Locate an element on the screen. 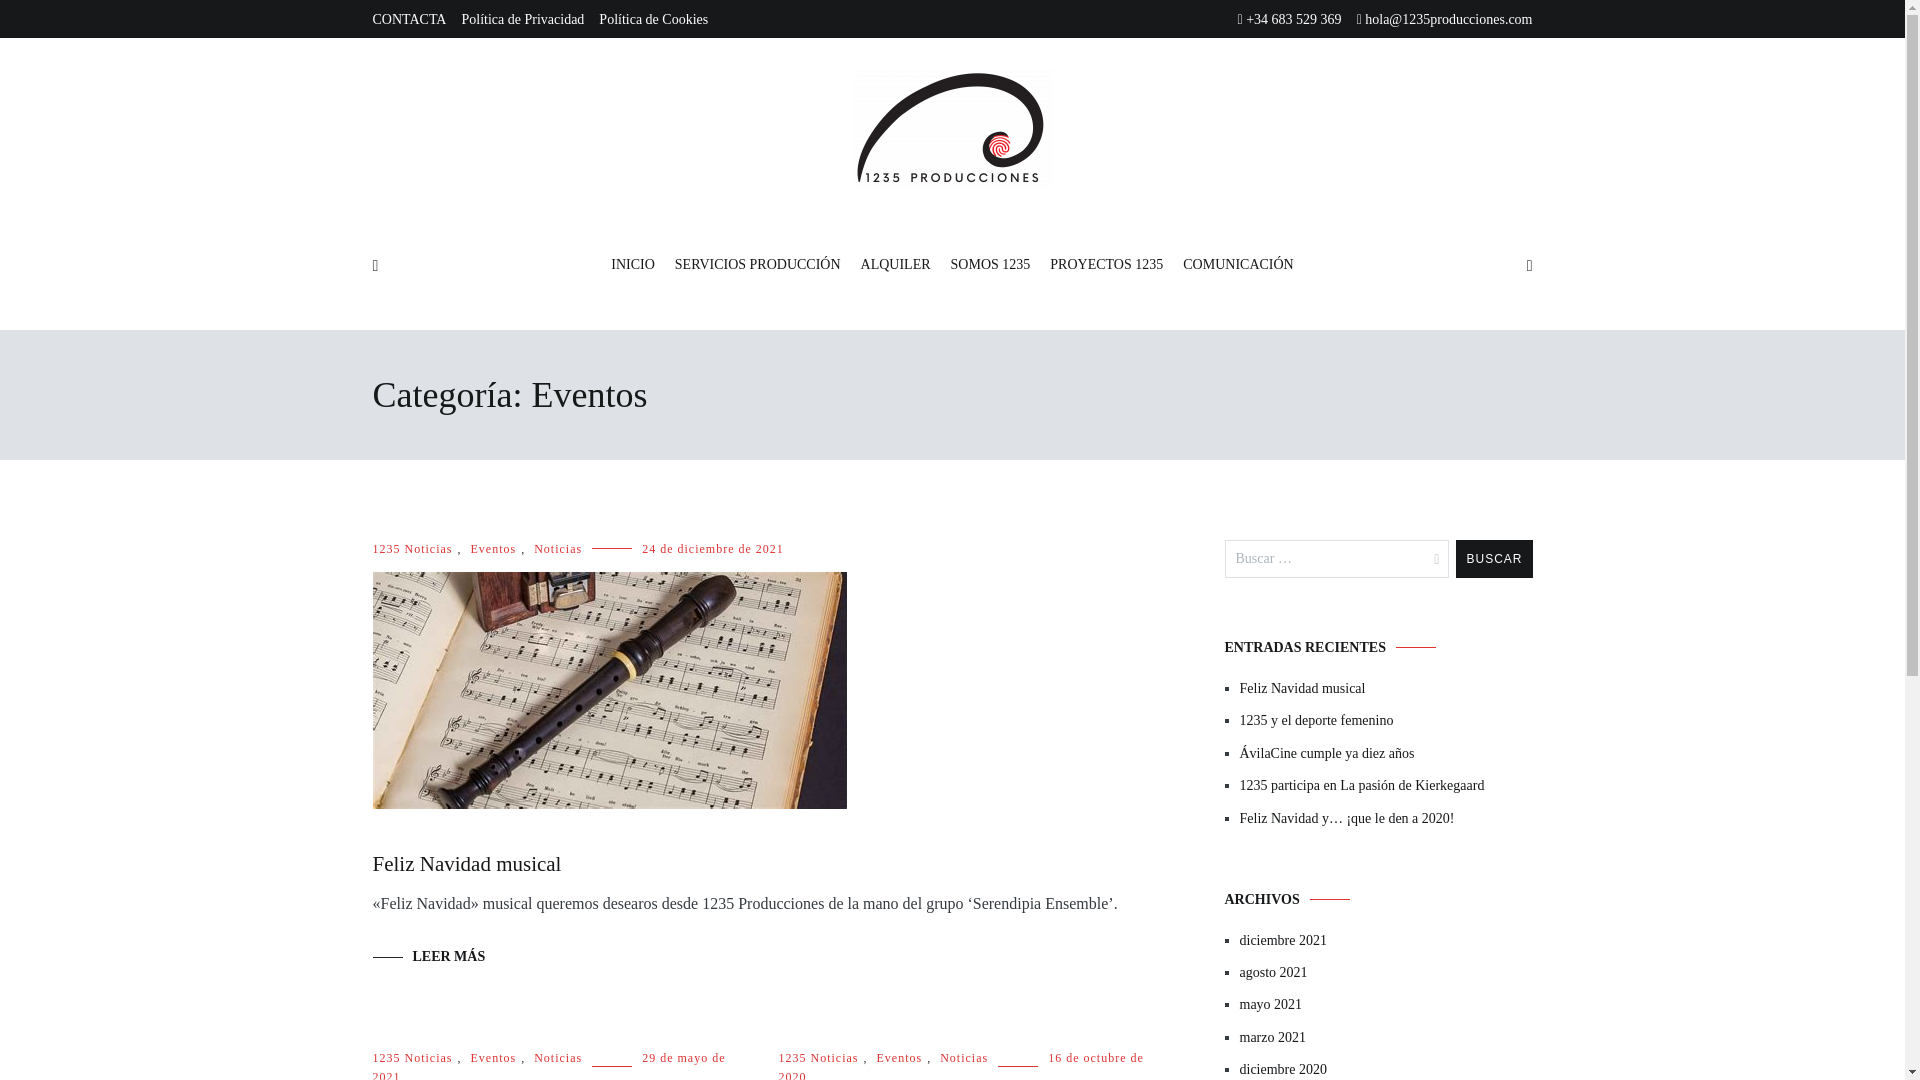 This screenshot has height=1080, width=1920. agosto 2021 is located at coordinates (1386, 973).